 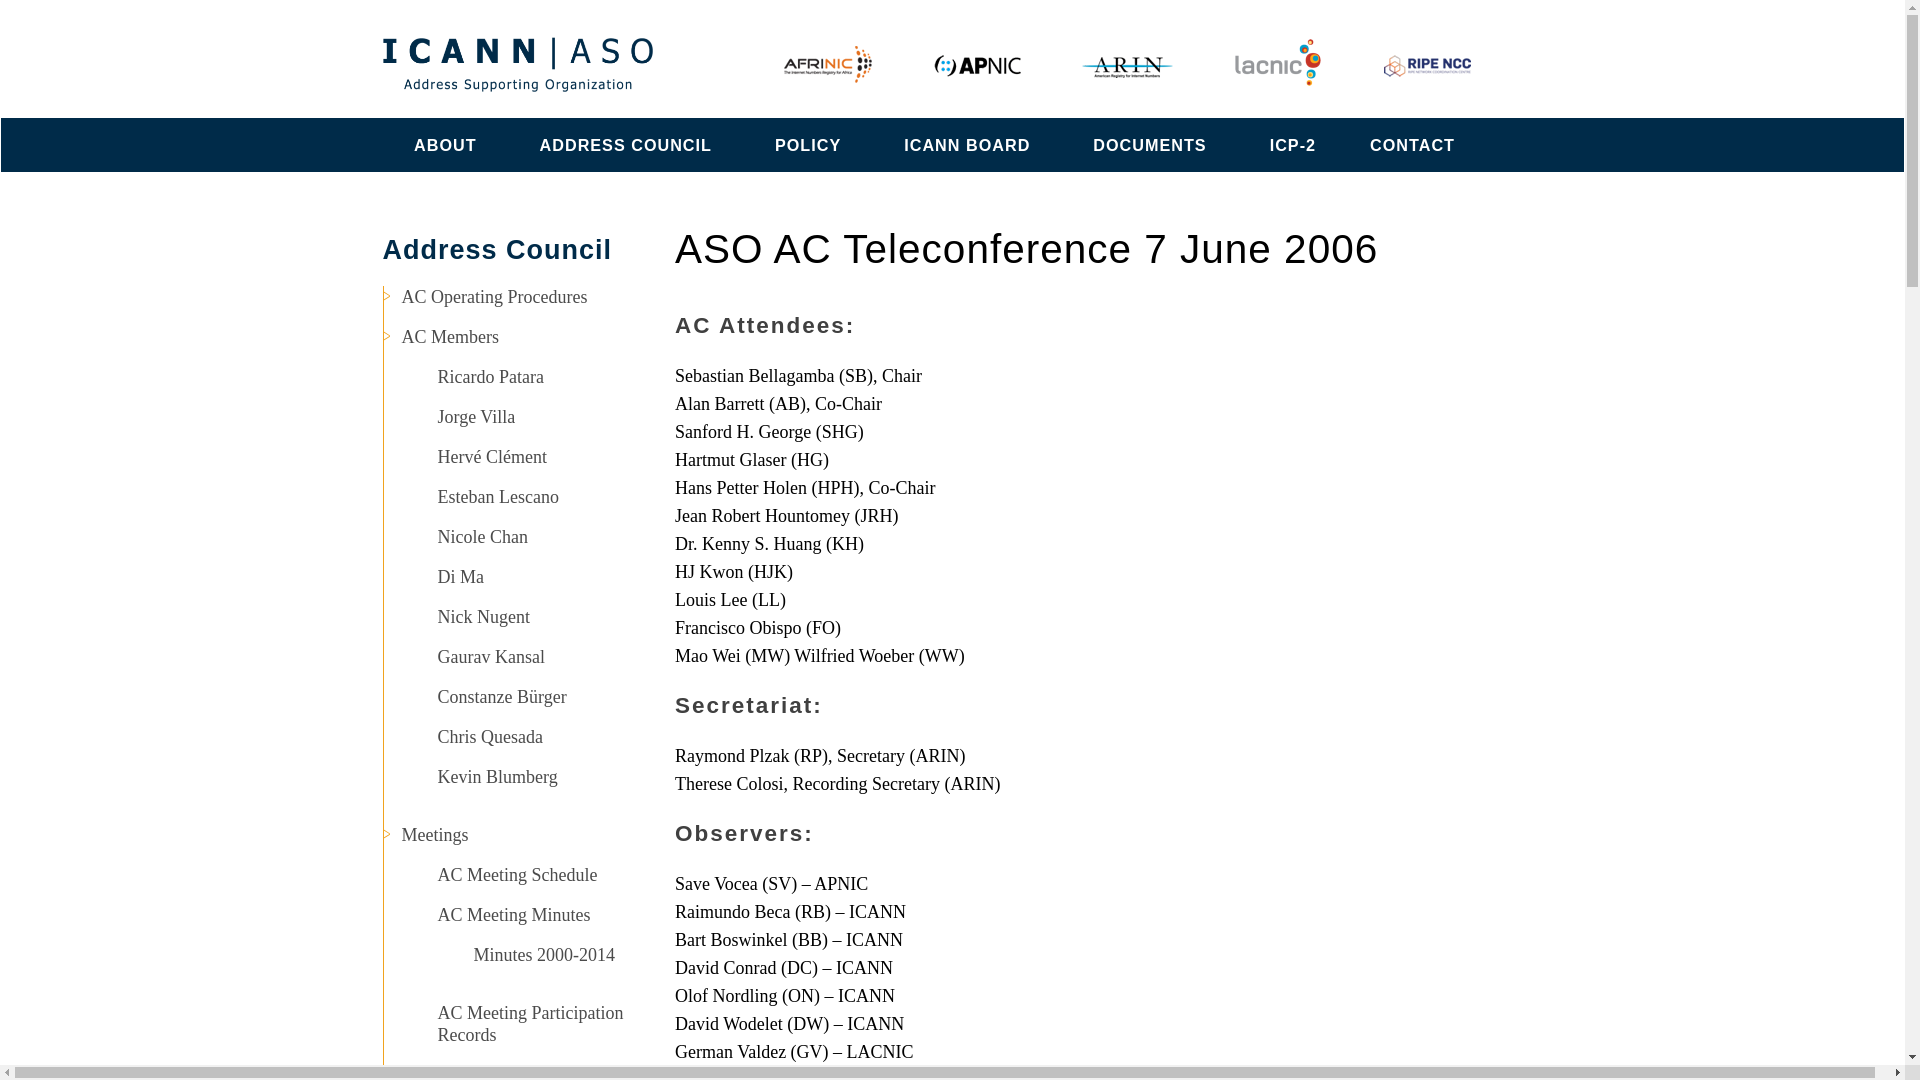 I want to click on About, so click(x=445, y=144).